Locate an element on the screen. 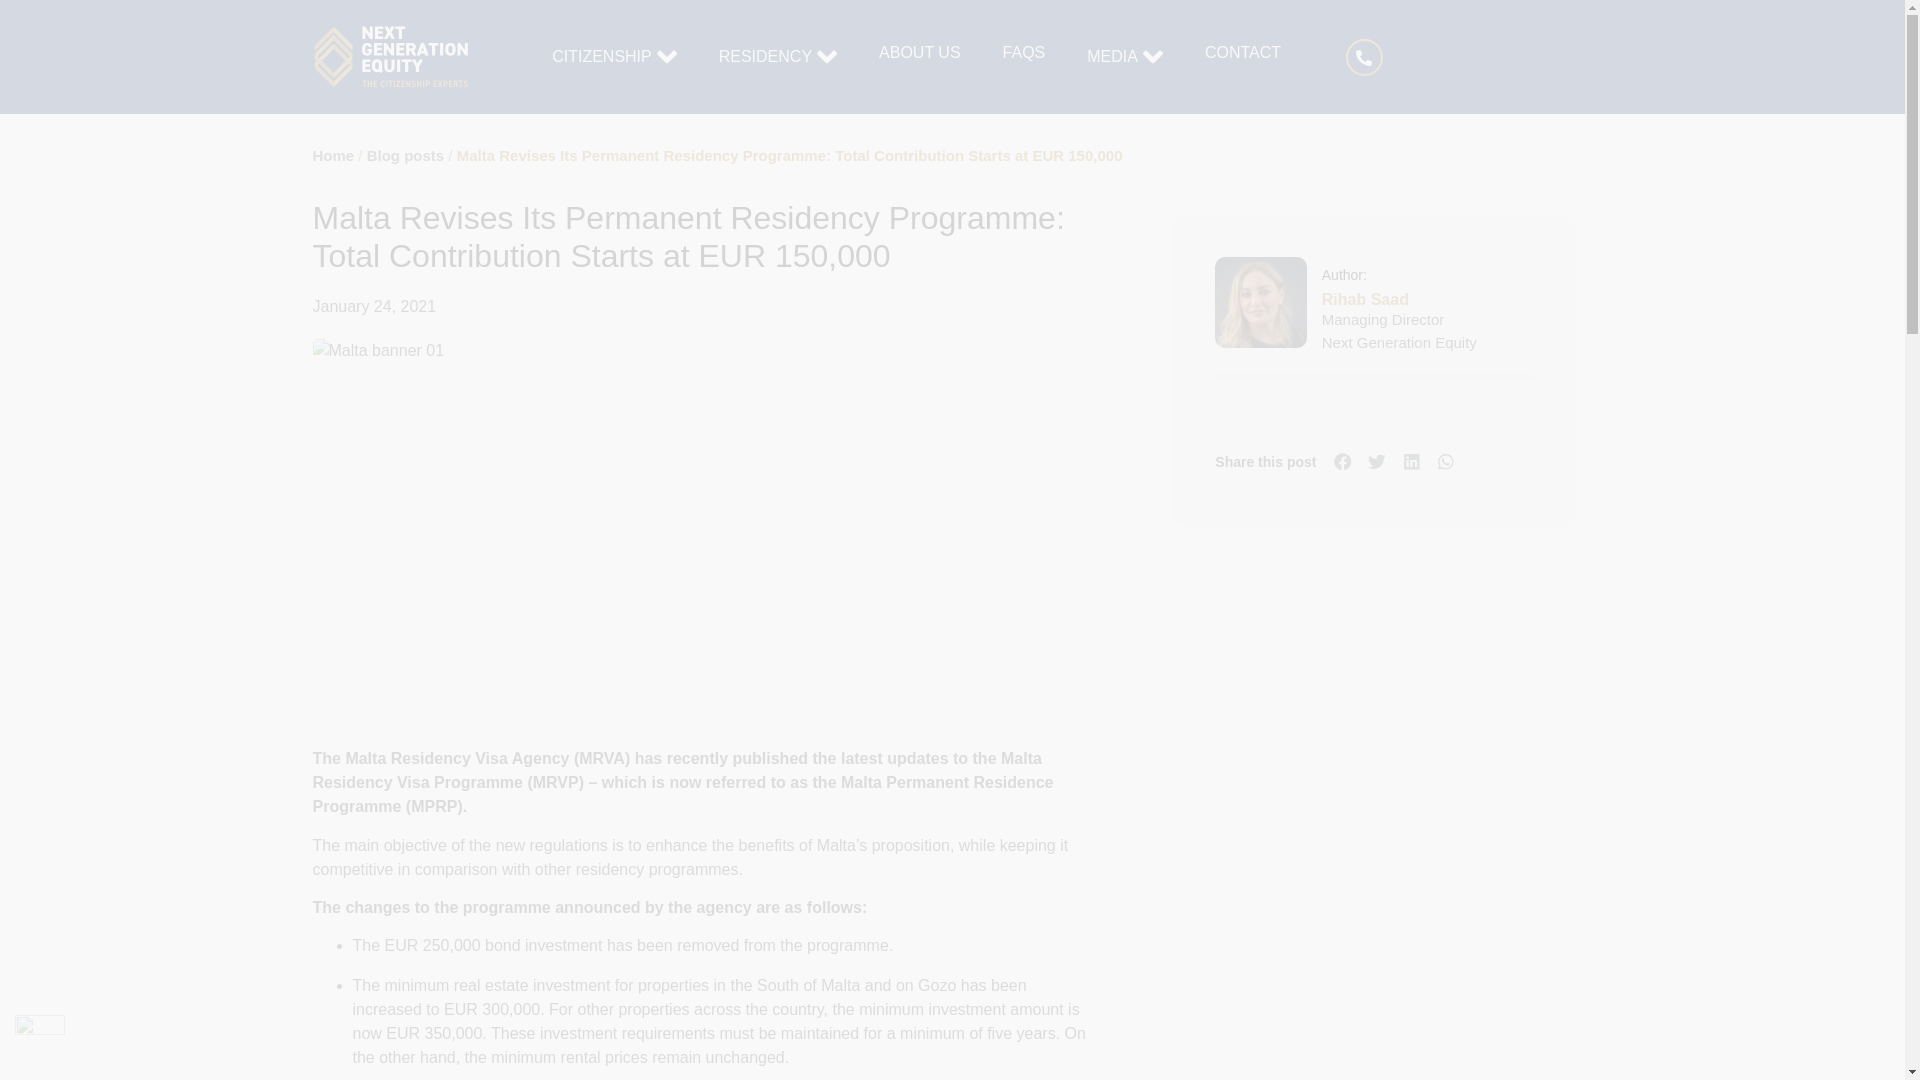 The image size is (1920, 1080). ABOUT US is located at coordinates (920, 52).